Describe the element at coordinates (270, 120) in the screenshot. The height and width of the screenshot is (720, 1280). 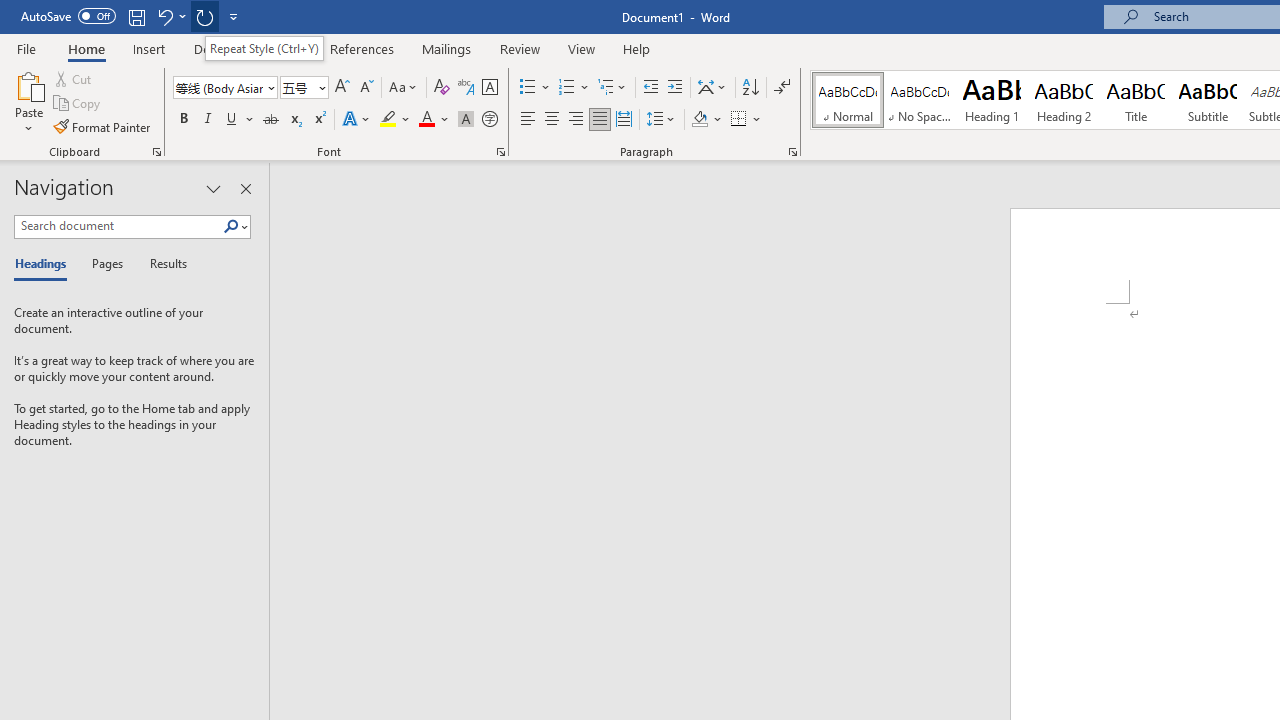
I see `Strikethrough` at that location.